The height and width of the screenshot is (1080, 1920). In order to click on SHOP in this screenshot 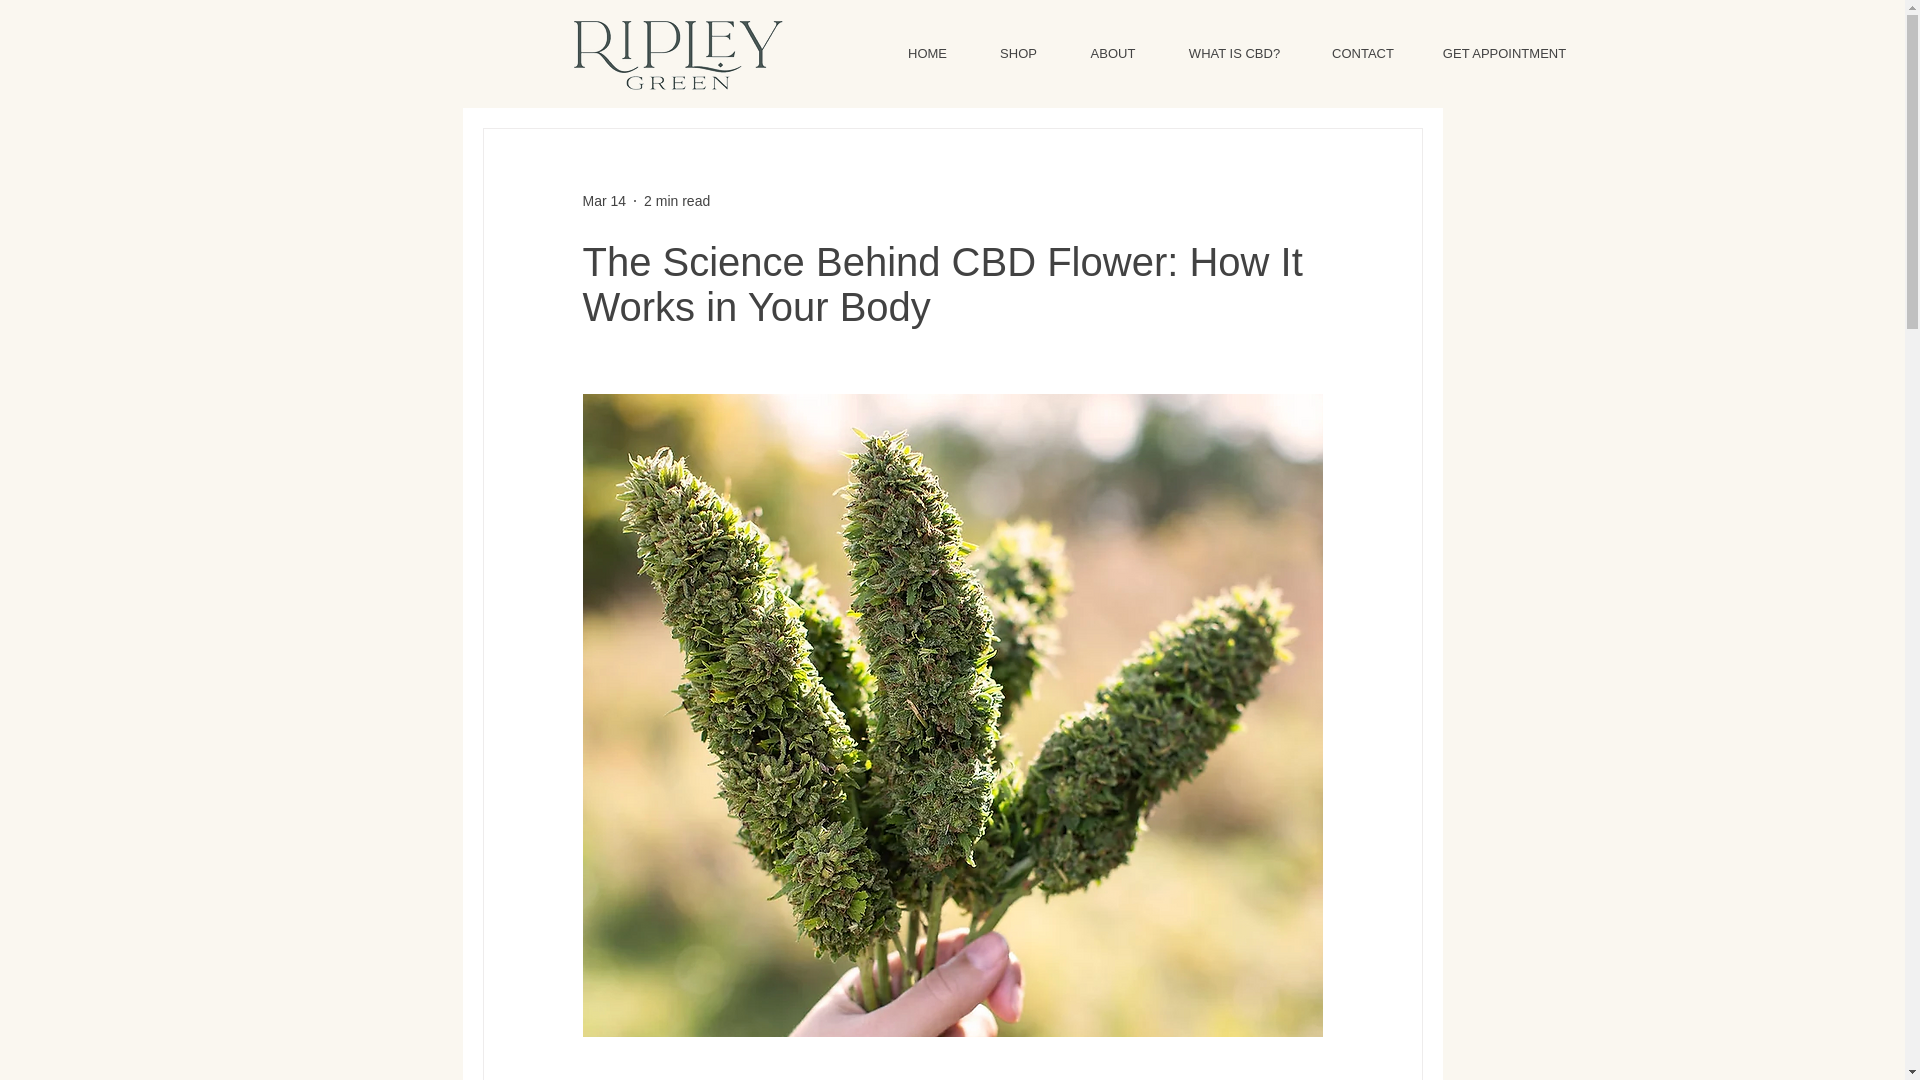, I will do `click(1018, 54)`.